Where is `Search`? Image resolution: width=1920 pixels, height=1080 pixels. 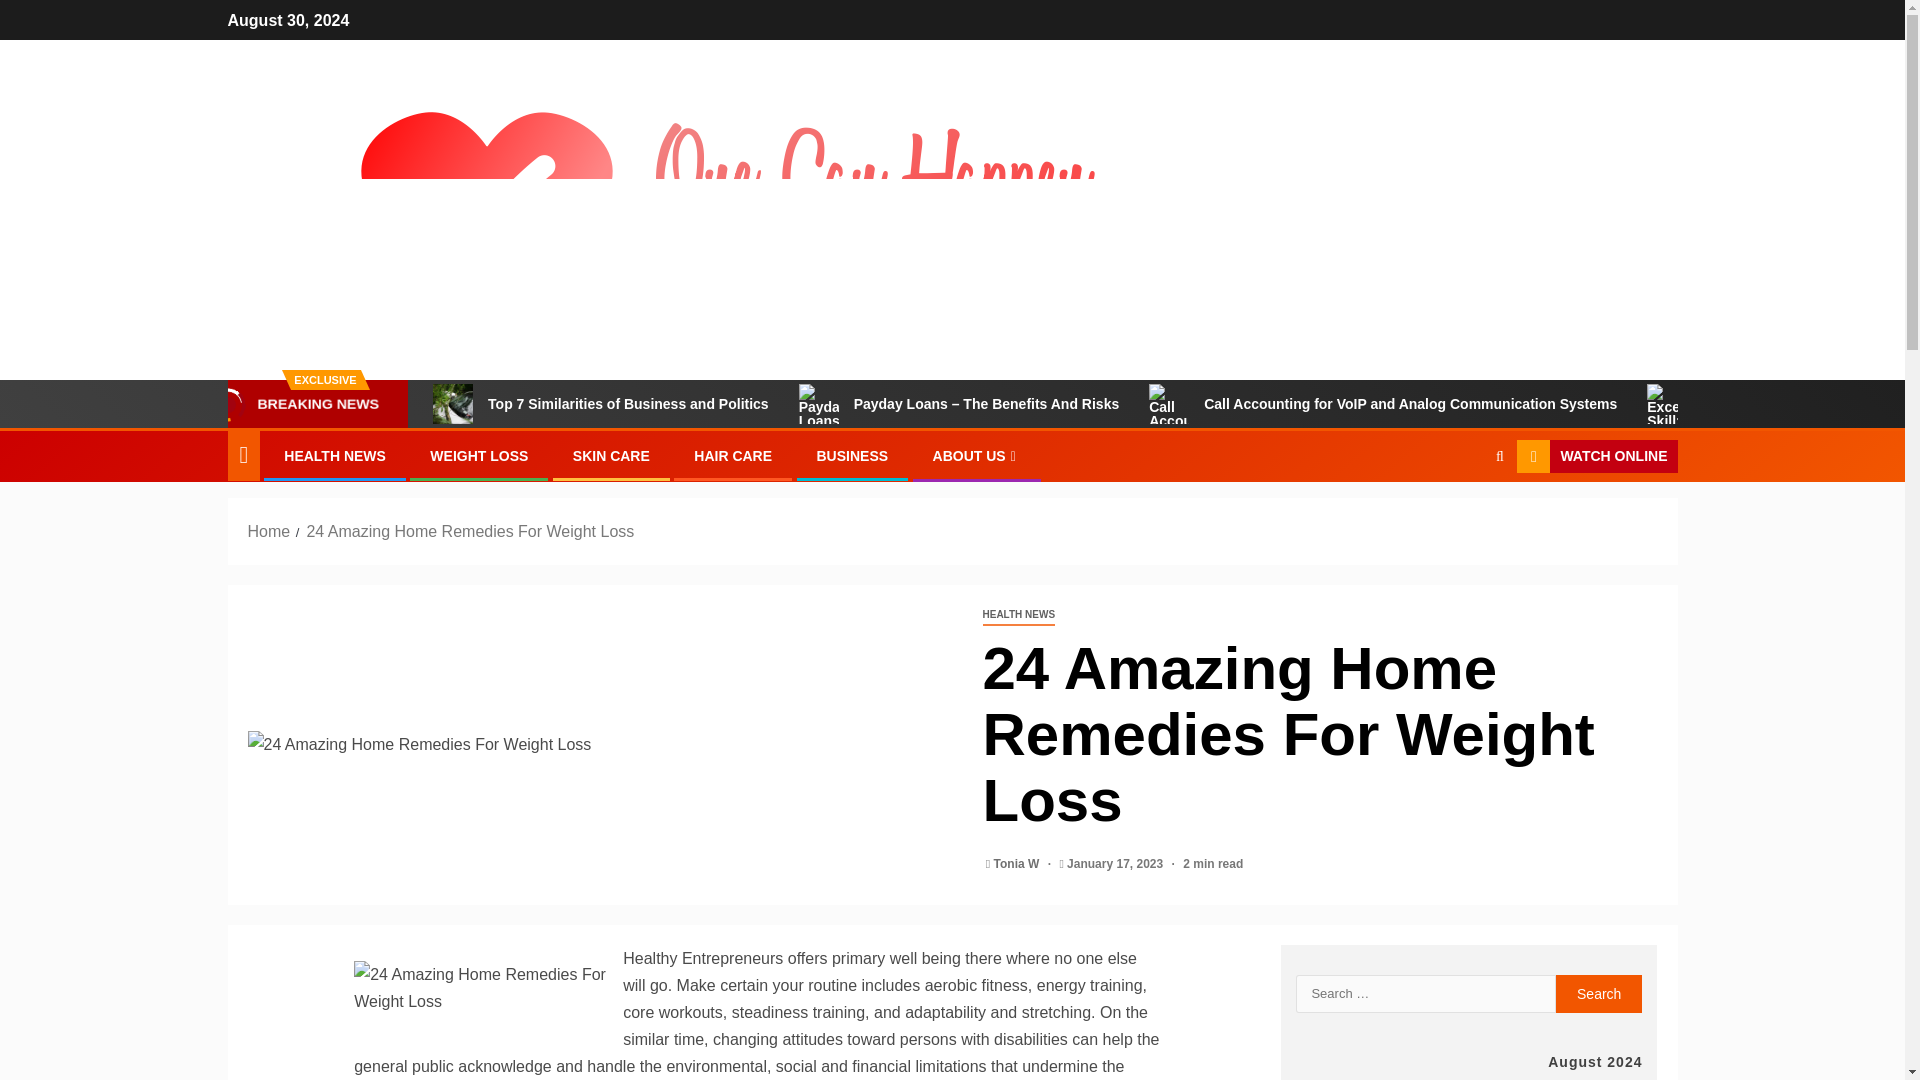
Search is located at coordinates (1599, 994).